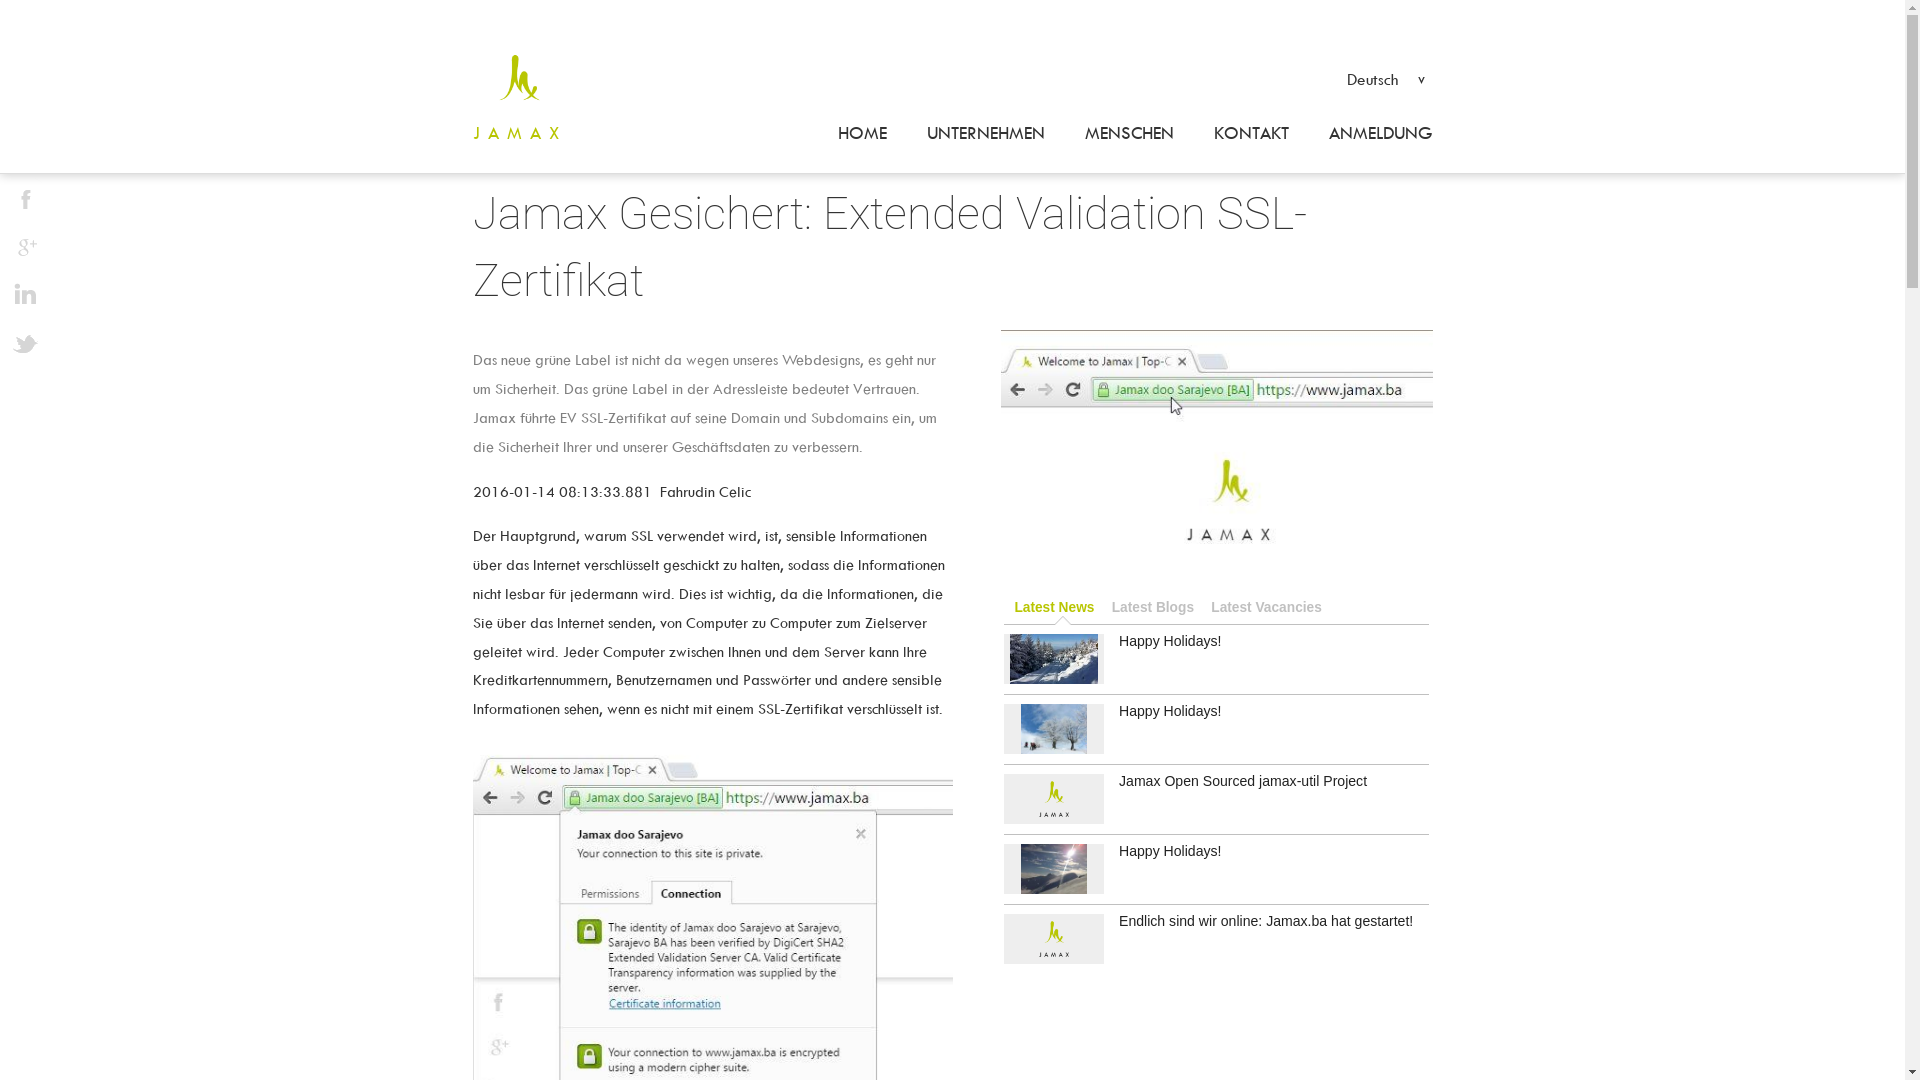  I want to click on Auf Facebook teilen, so click(25, 199).